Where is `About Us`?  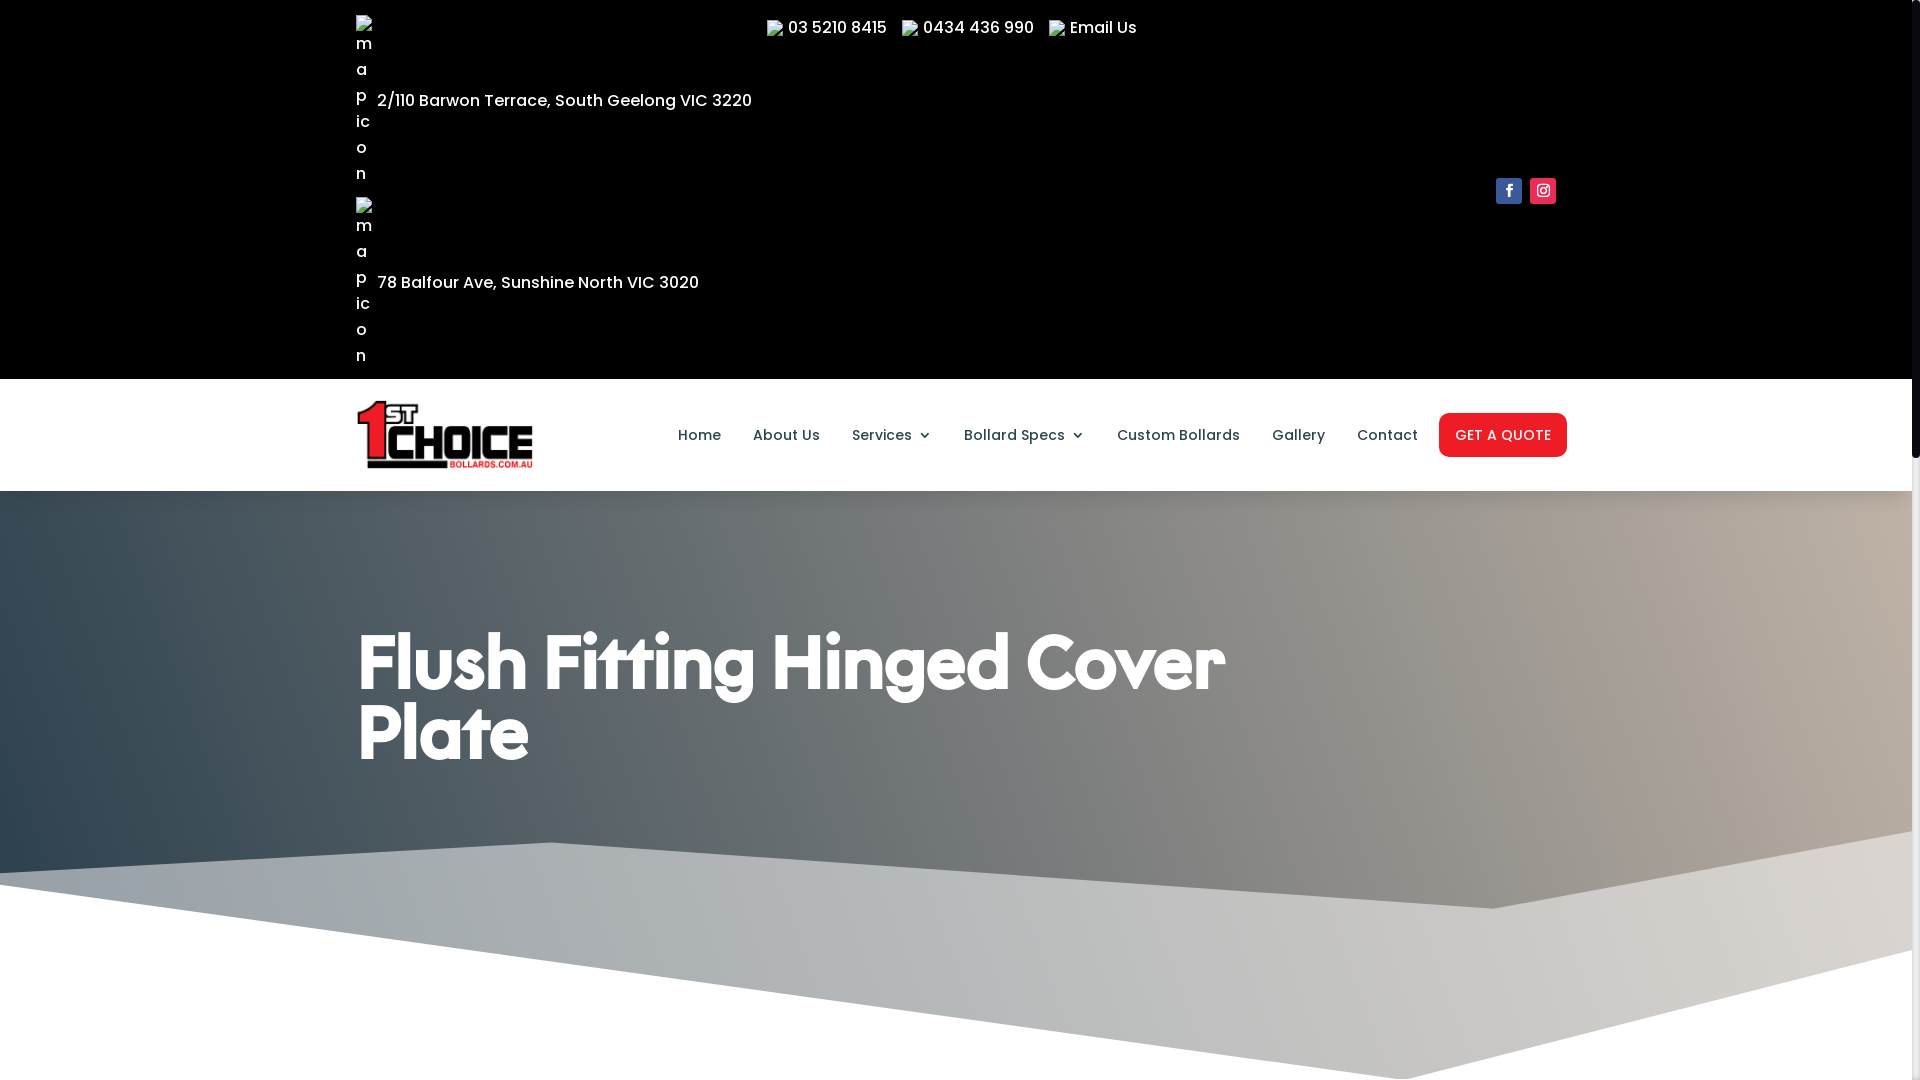
About Us is located at coordinates (786, 435).